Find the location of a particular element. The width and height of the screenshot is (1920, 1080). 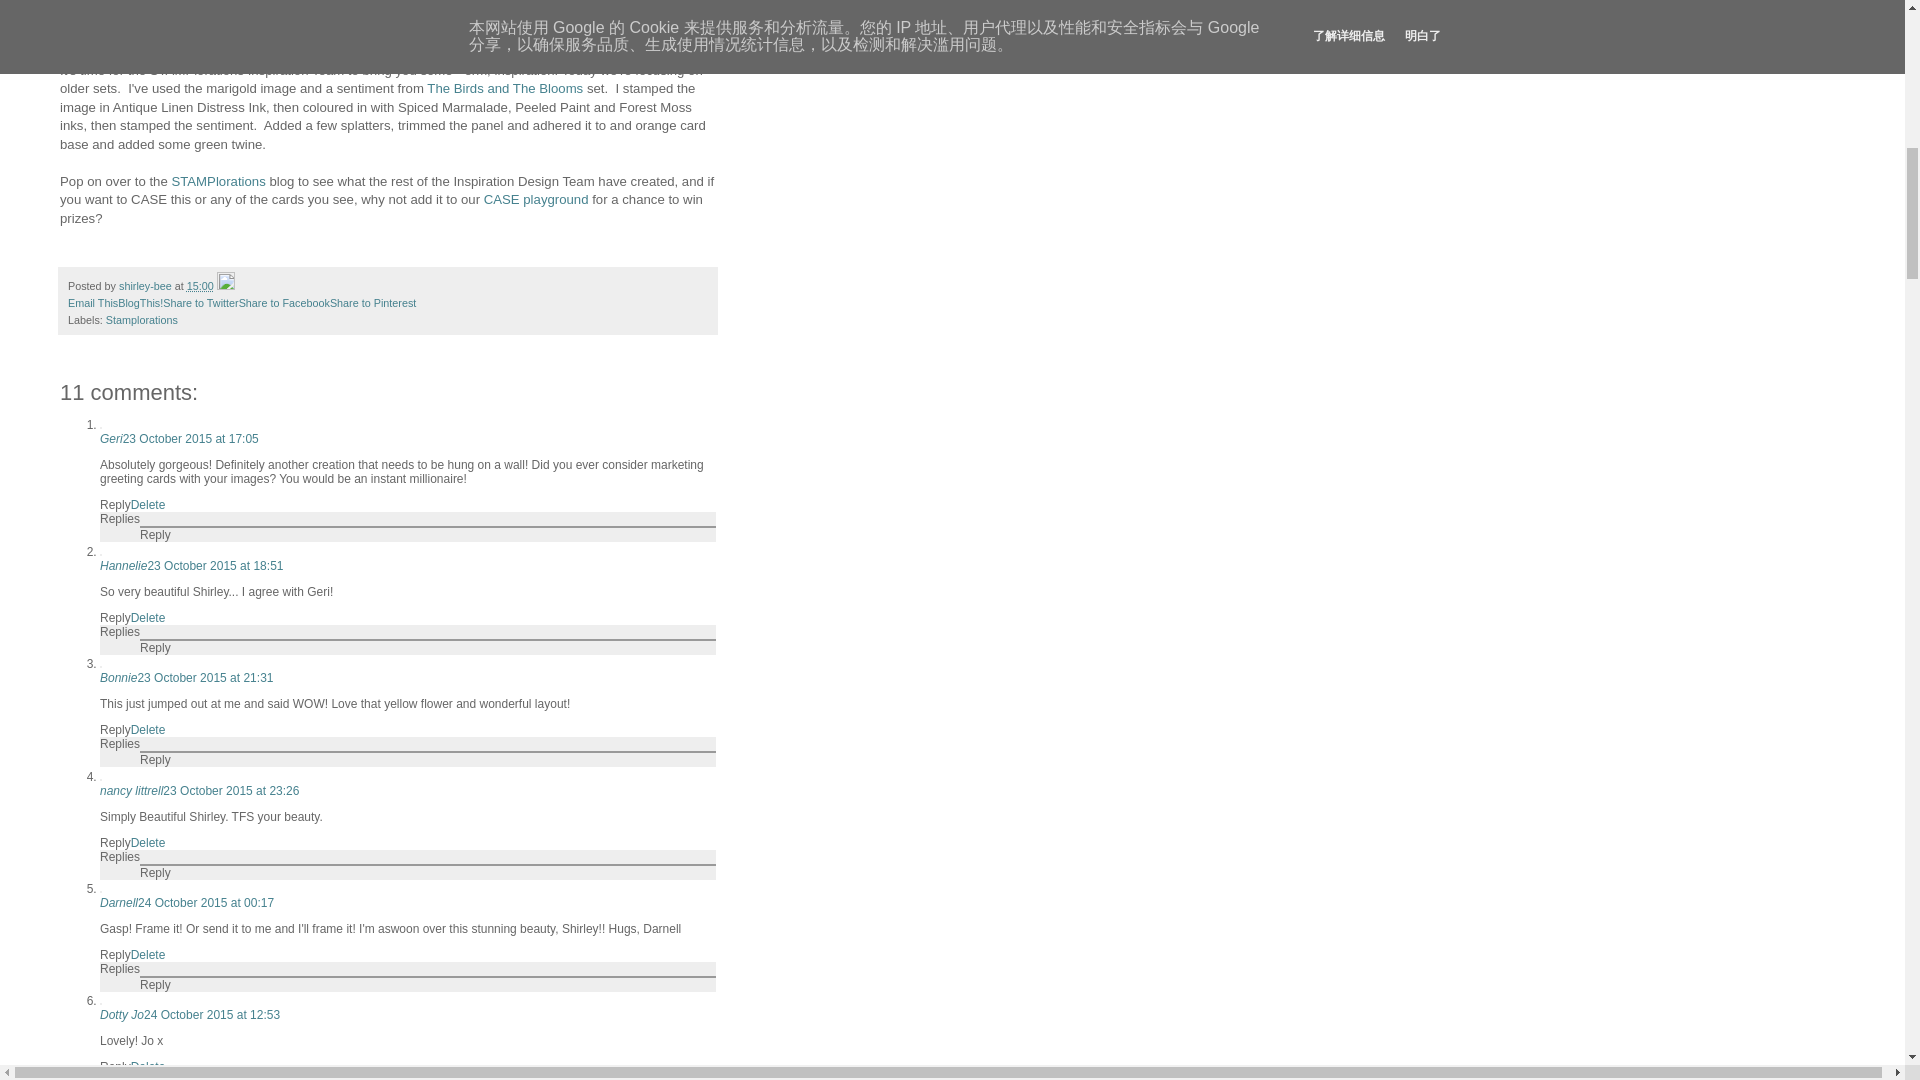

BlogThis! is located at coordinates (140, 302).